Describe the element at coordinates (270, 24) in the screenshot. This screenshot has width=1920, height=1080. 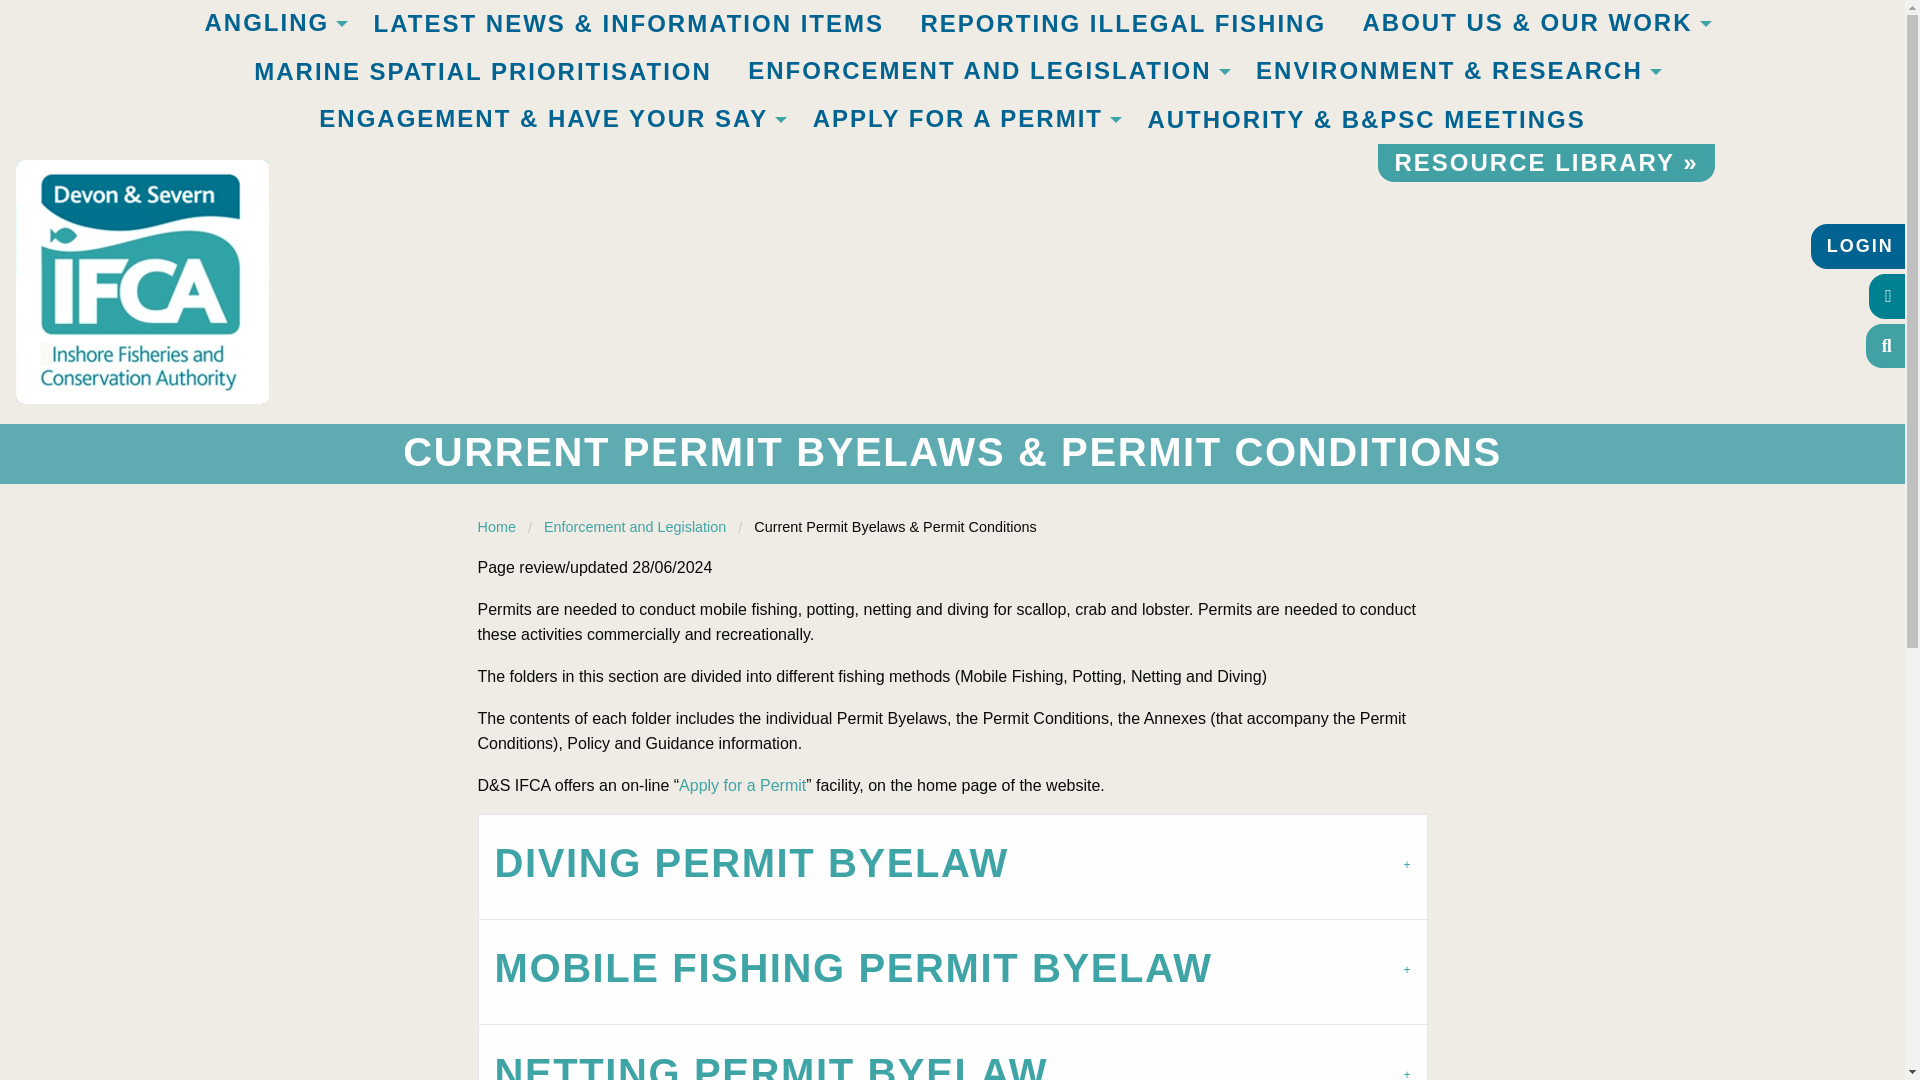
I see `ANGLING` at that location.